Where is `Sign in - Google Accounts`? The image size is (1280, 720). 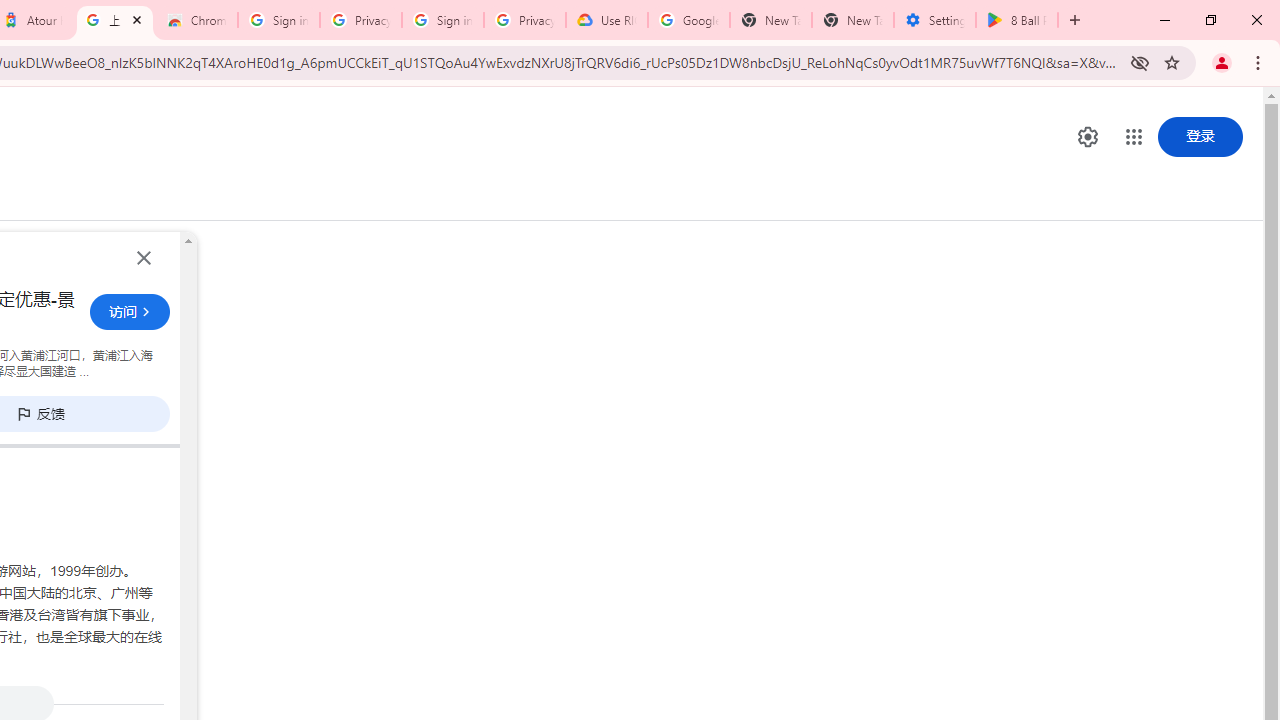
Sign in - Google Accounts is located at coordinates (278, 20).